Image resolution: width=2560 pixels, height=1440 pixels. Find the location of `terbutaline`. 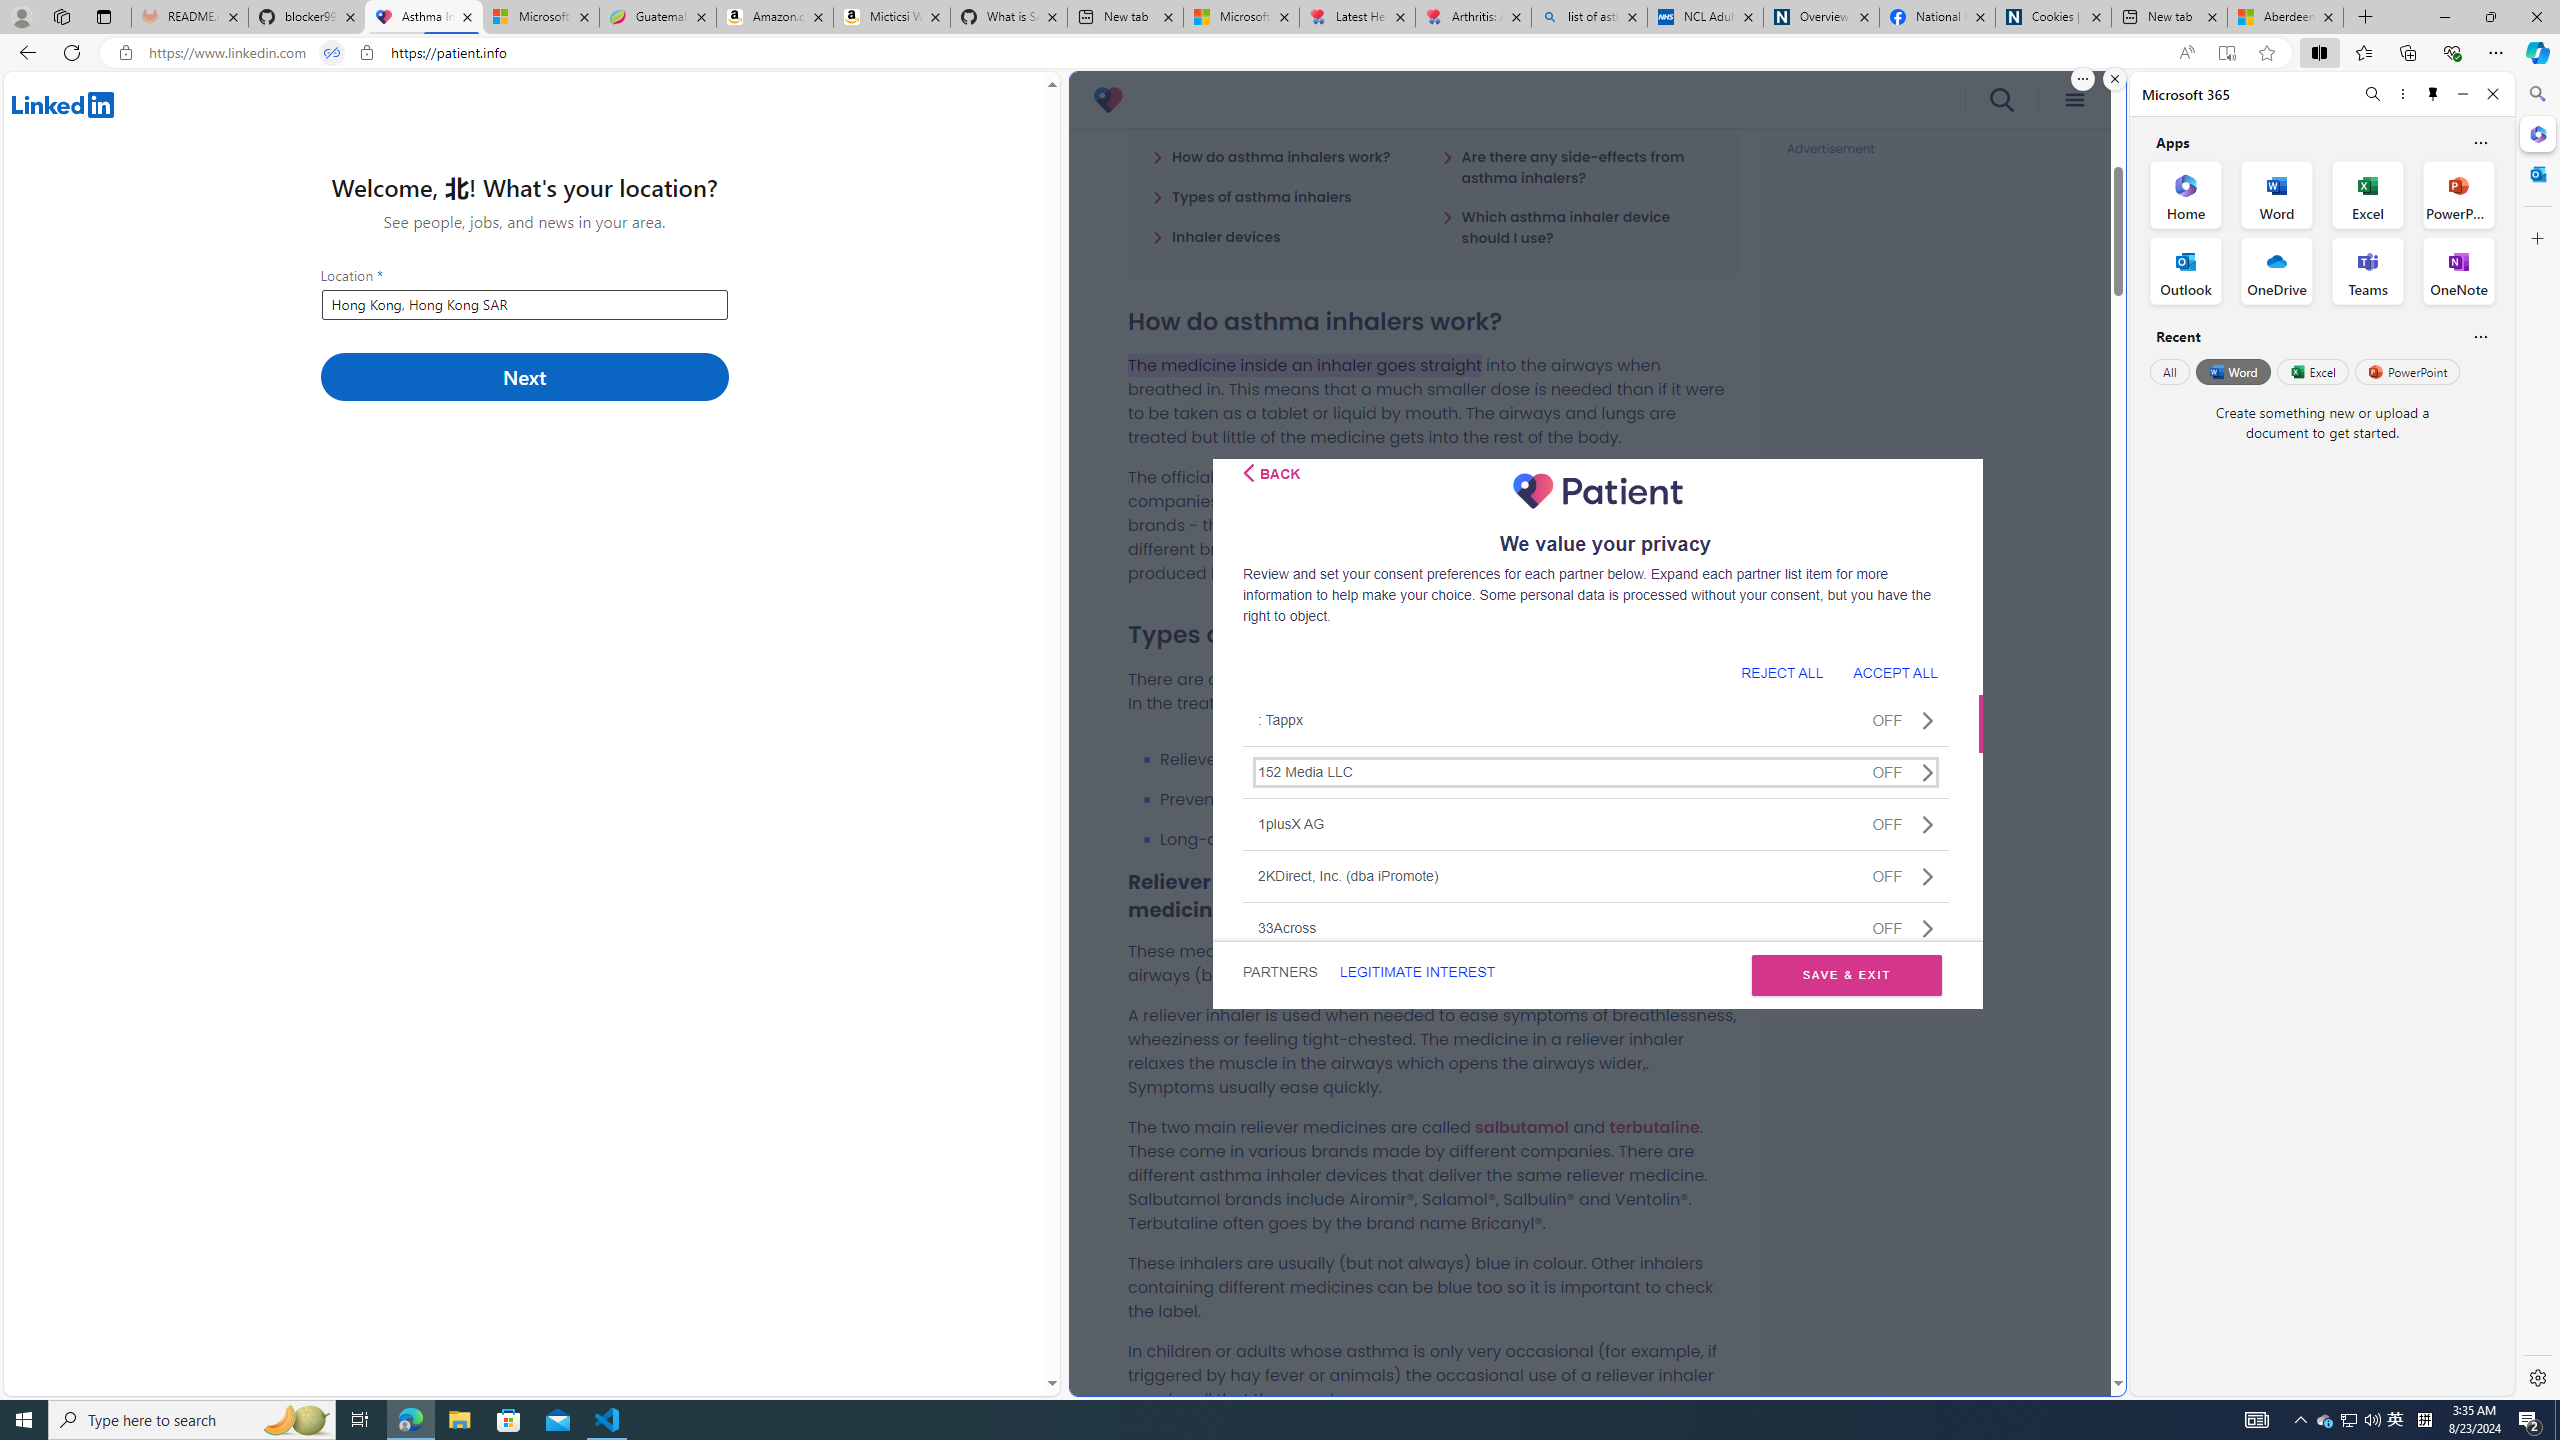

terbutaline is located at coordinates (1654, 1126).